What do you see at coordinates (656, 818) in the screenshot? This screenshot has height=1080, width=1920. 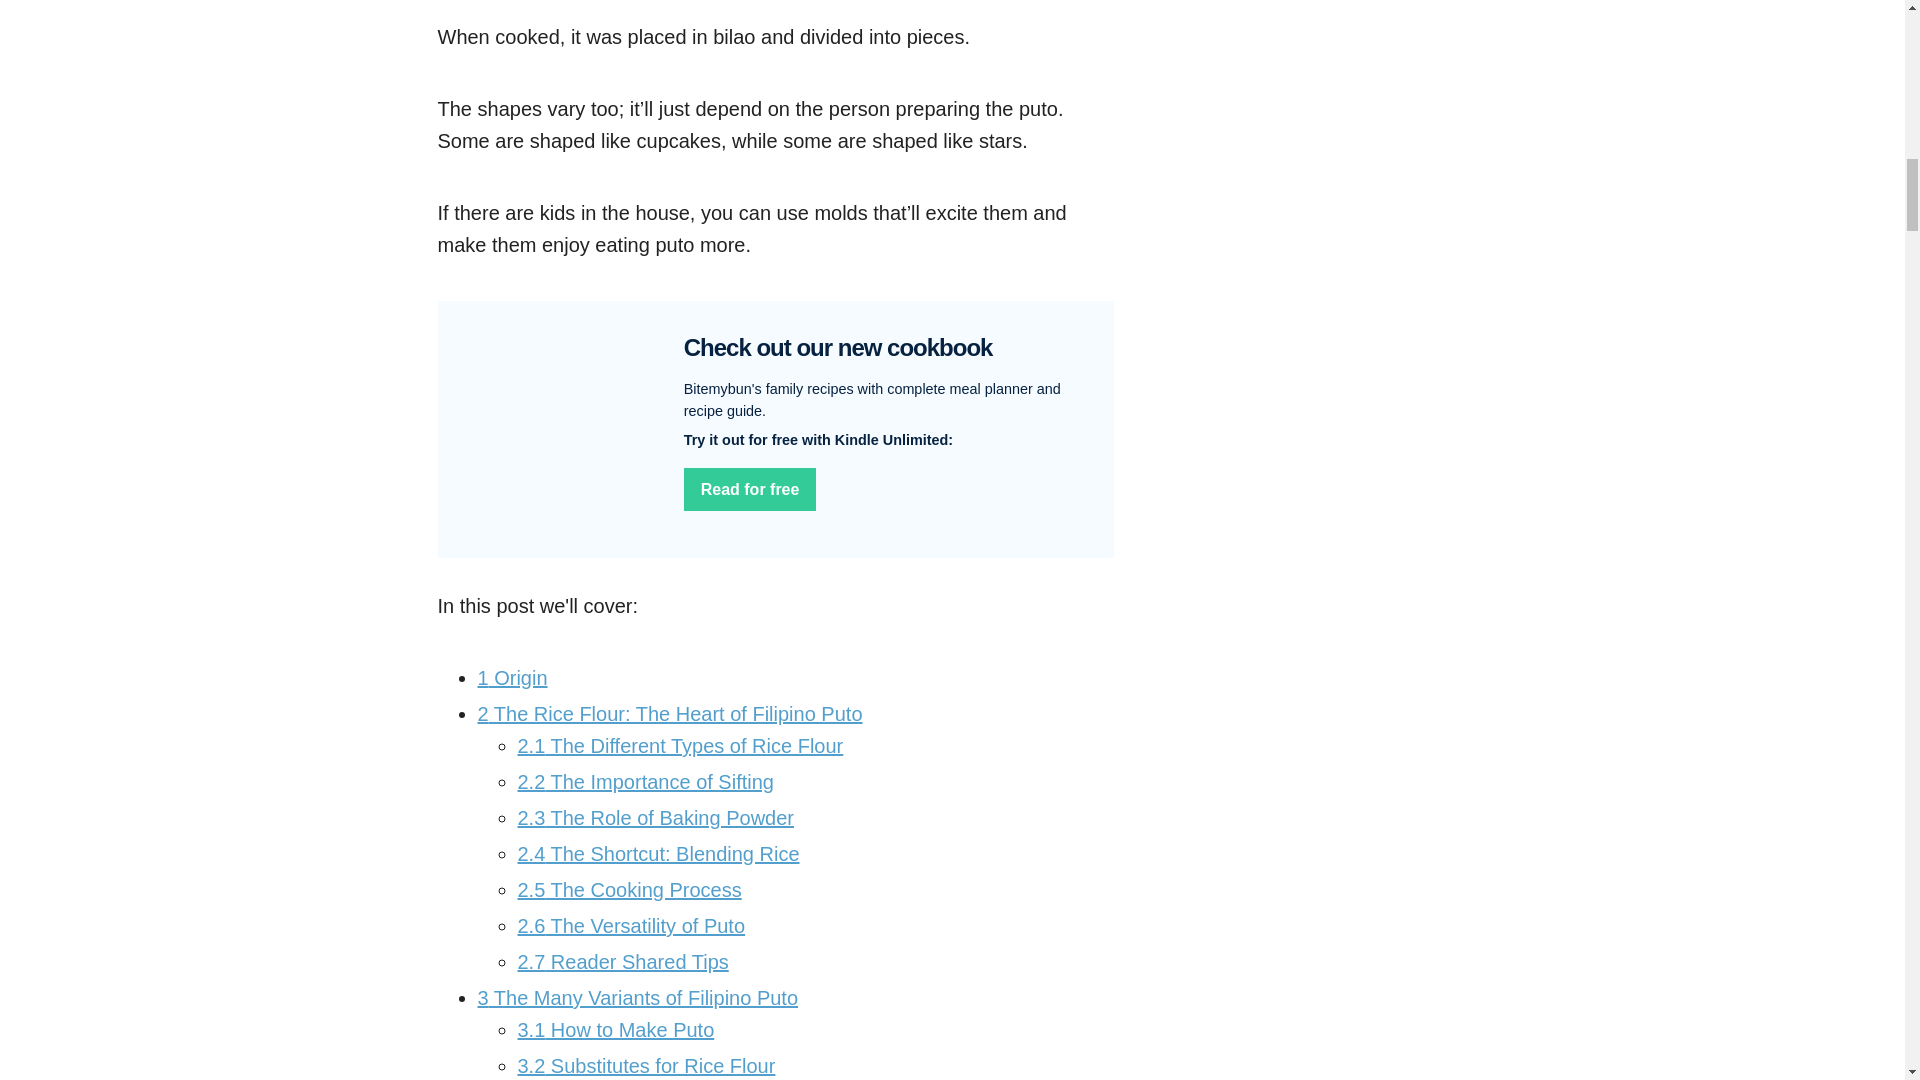 I see `2.3 The Role of Baking Powder` at bounding box center [656, 818].